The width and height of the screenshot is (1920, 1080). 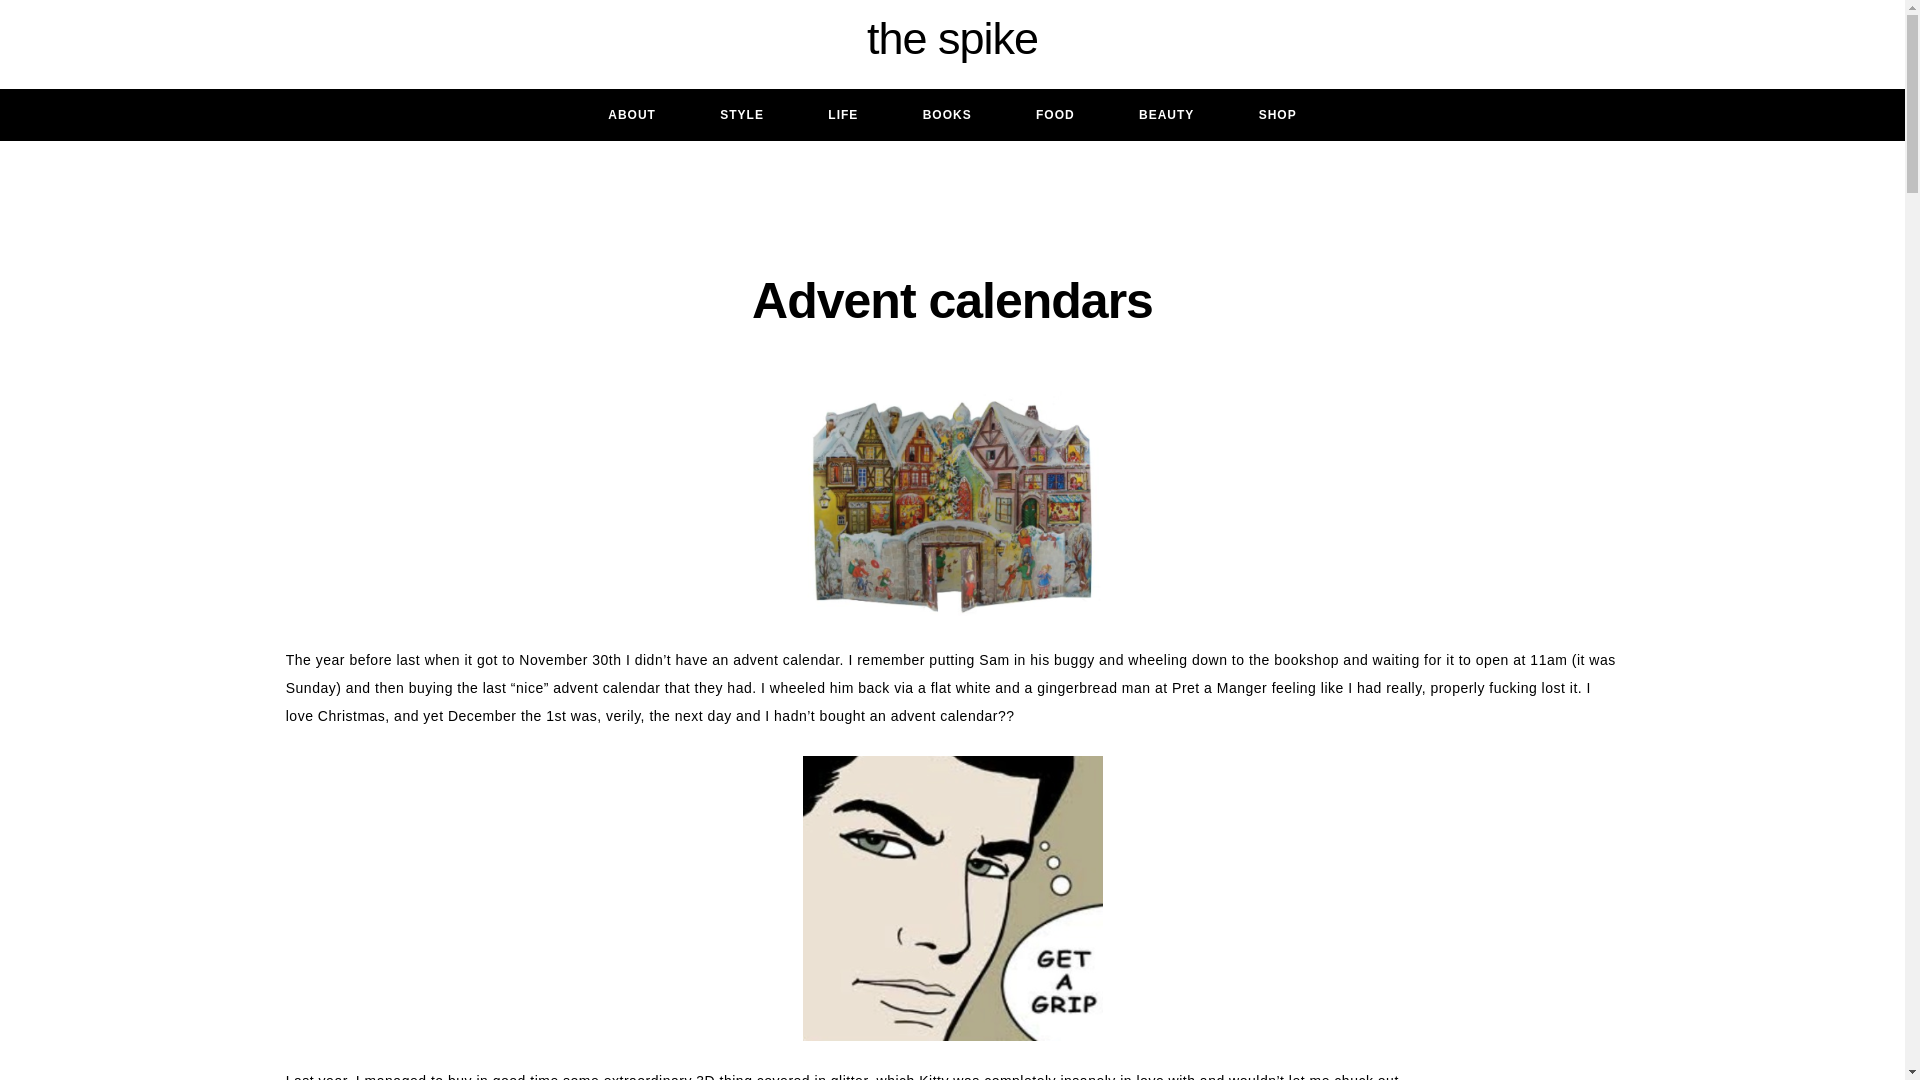 What do you see at coordinates (631, 114) in the screenshot?
I see `ABOUT` at bounding box center [631, 114].